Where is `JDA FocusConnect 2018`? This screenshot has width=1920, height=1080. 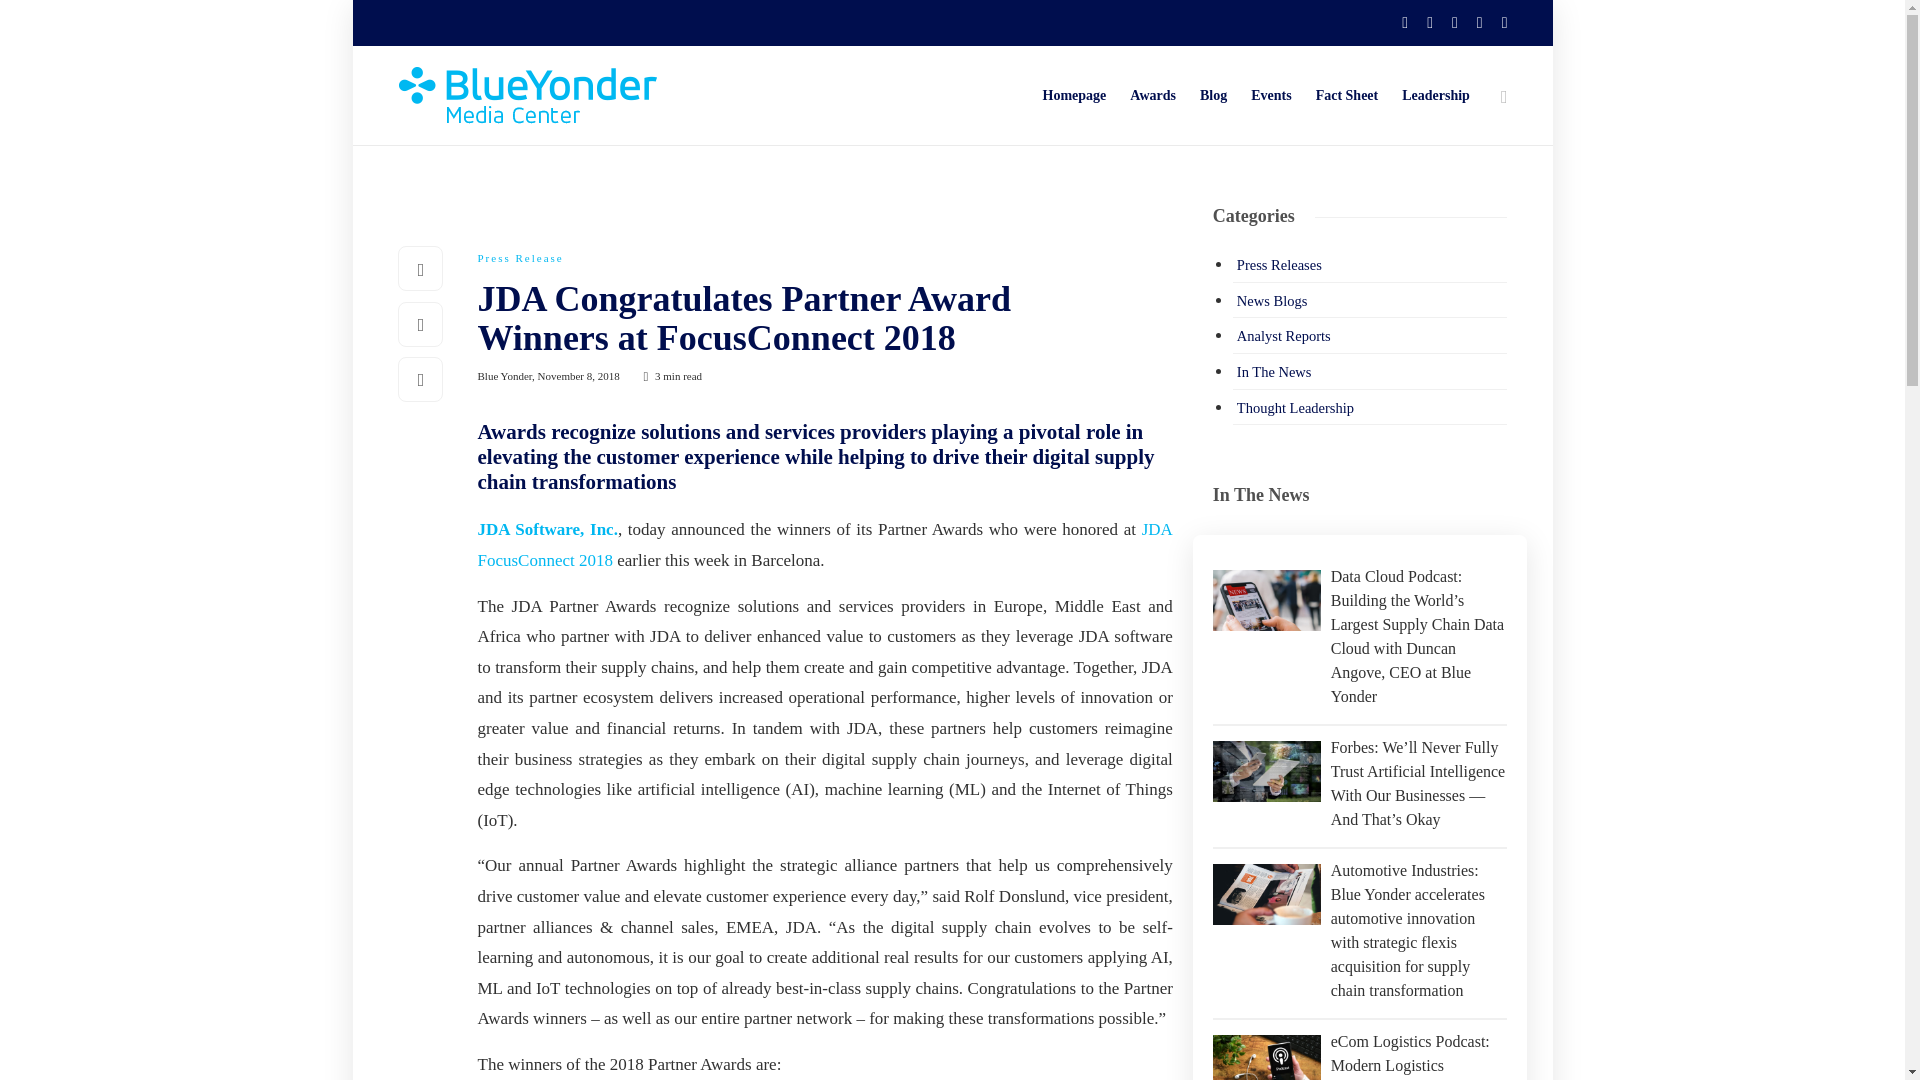
JDA FocusConnect 2018 is located at coordinates (826, 544).